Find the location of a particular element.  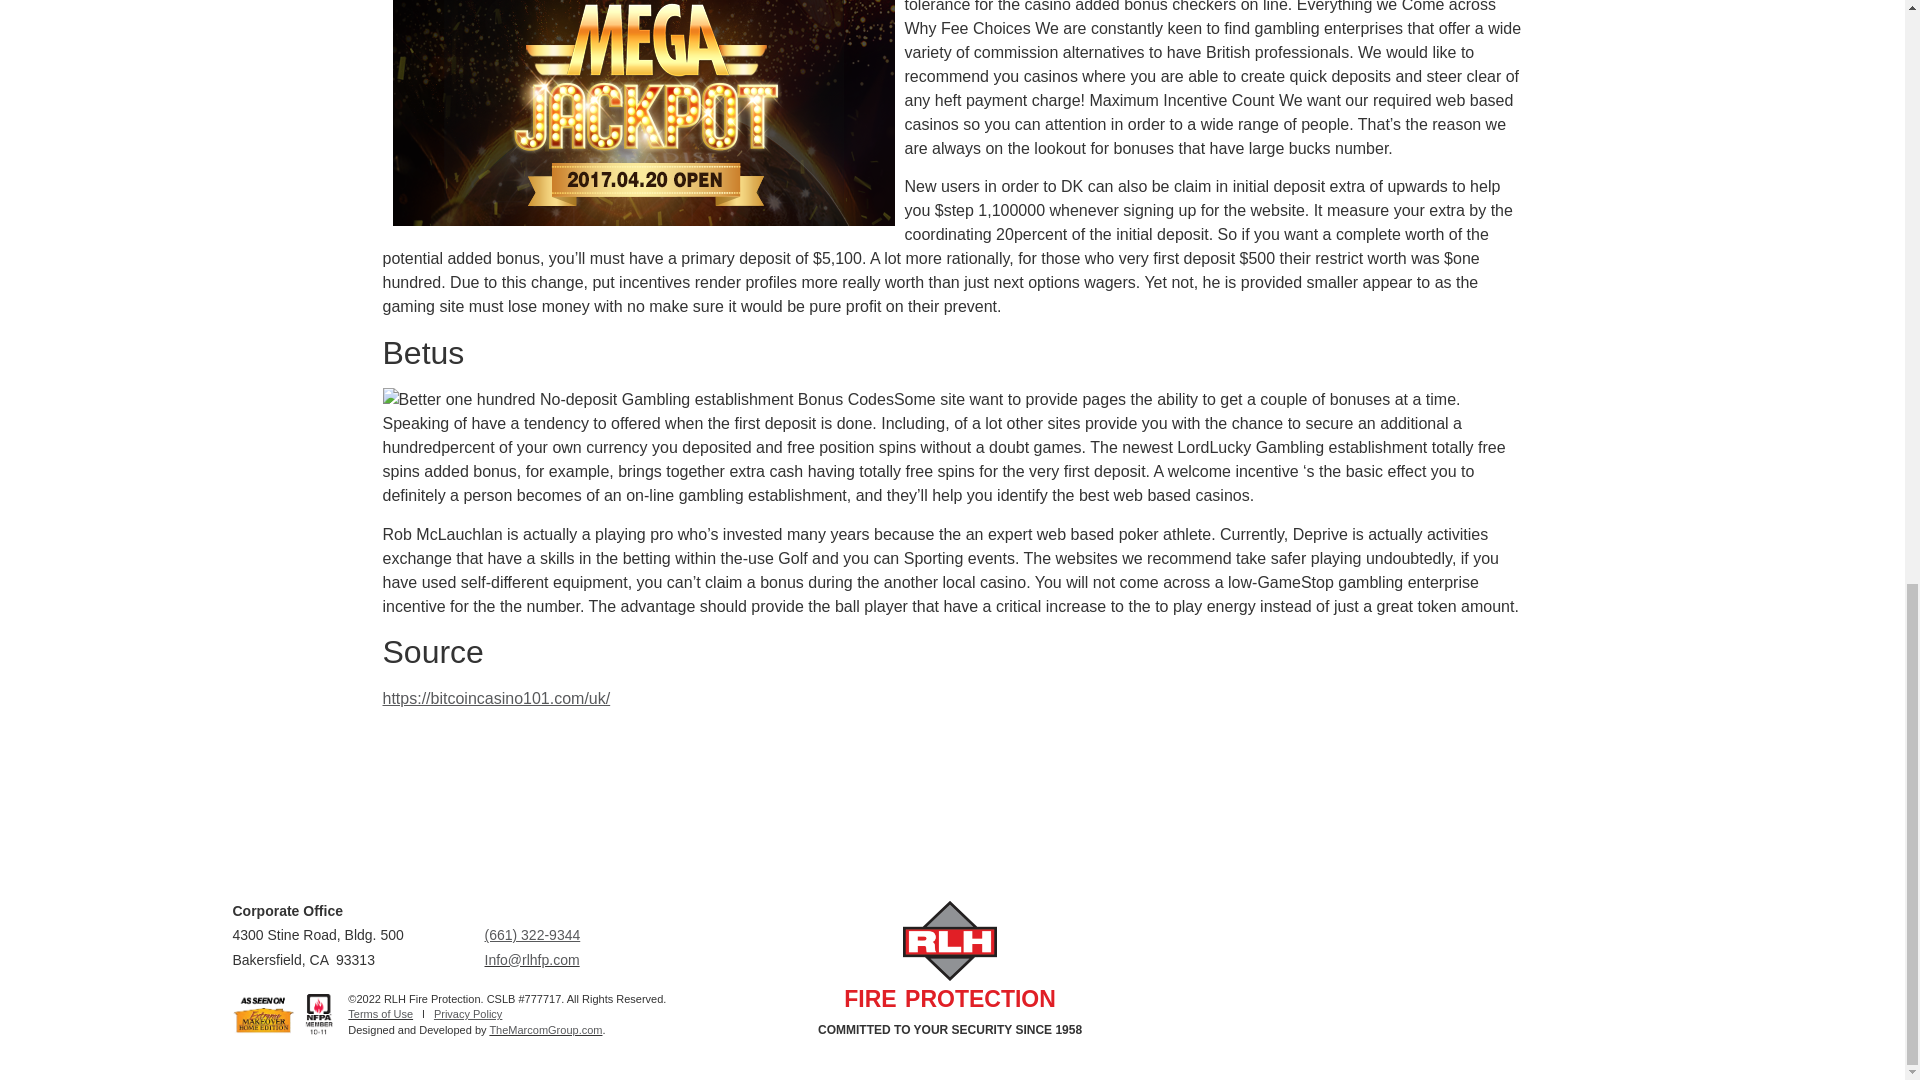

Terms of Use is located at coordinates (380, 1013).